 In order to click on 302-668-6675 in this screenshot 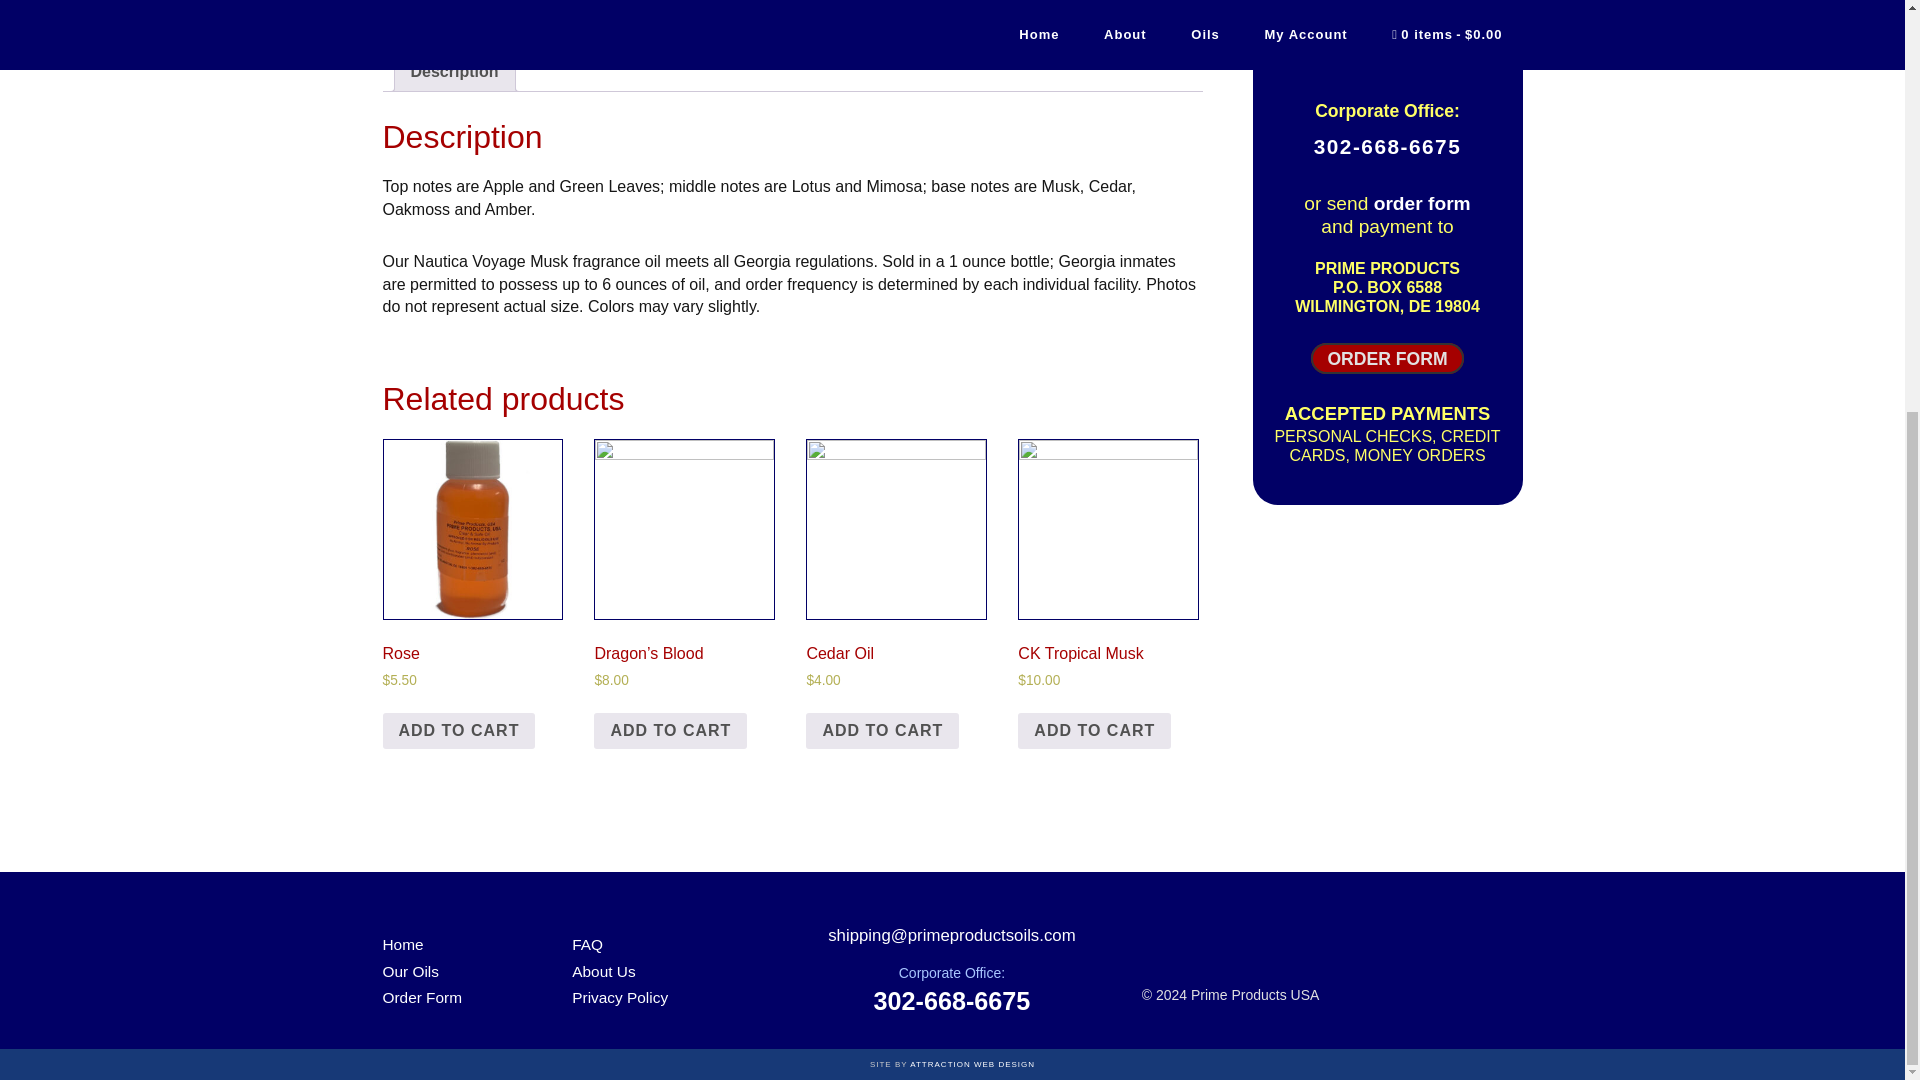, I will do `click(1387, 146)`.